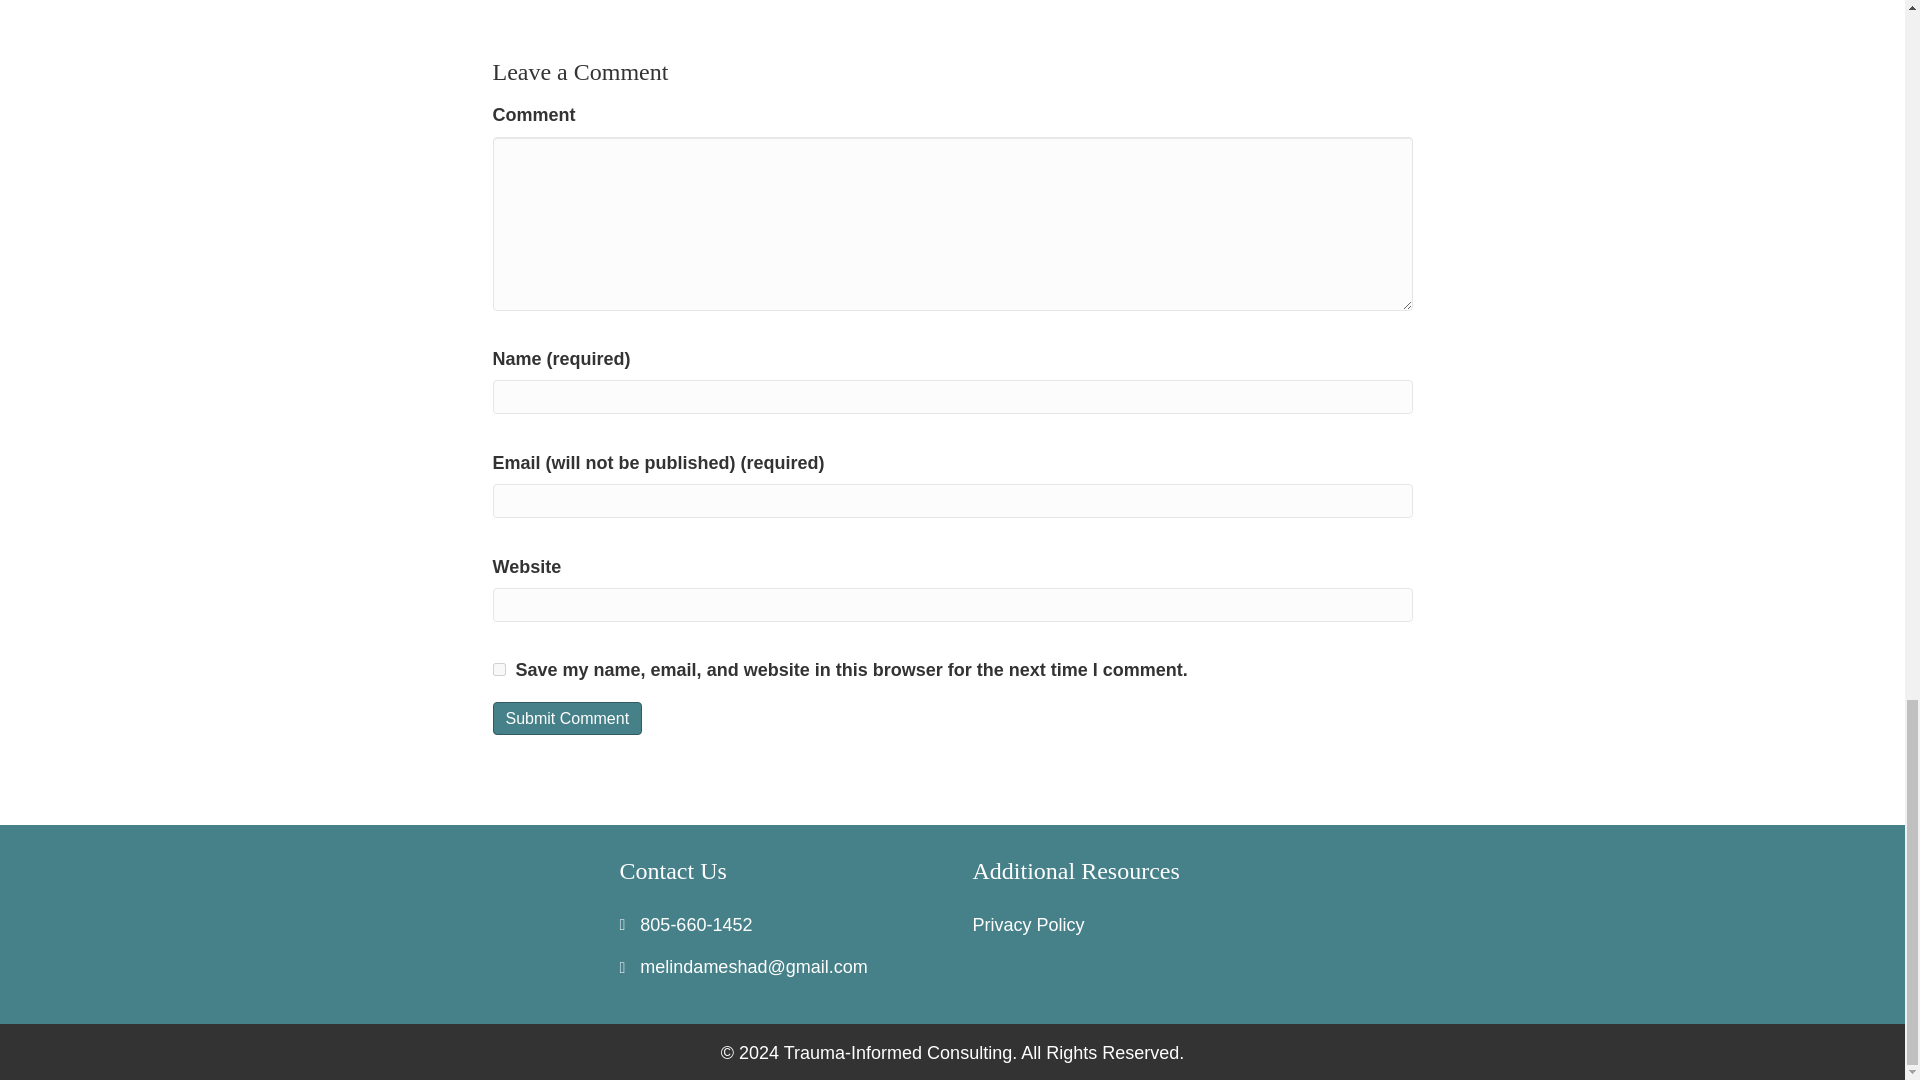 The height and width of the screenshot is (1080, 1920). What do you see at coordinates (696, 924) in the screenshot?
I see `805-660-1452` at bounding box center [696, 924].